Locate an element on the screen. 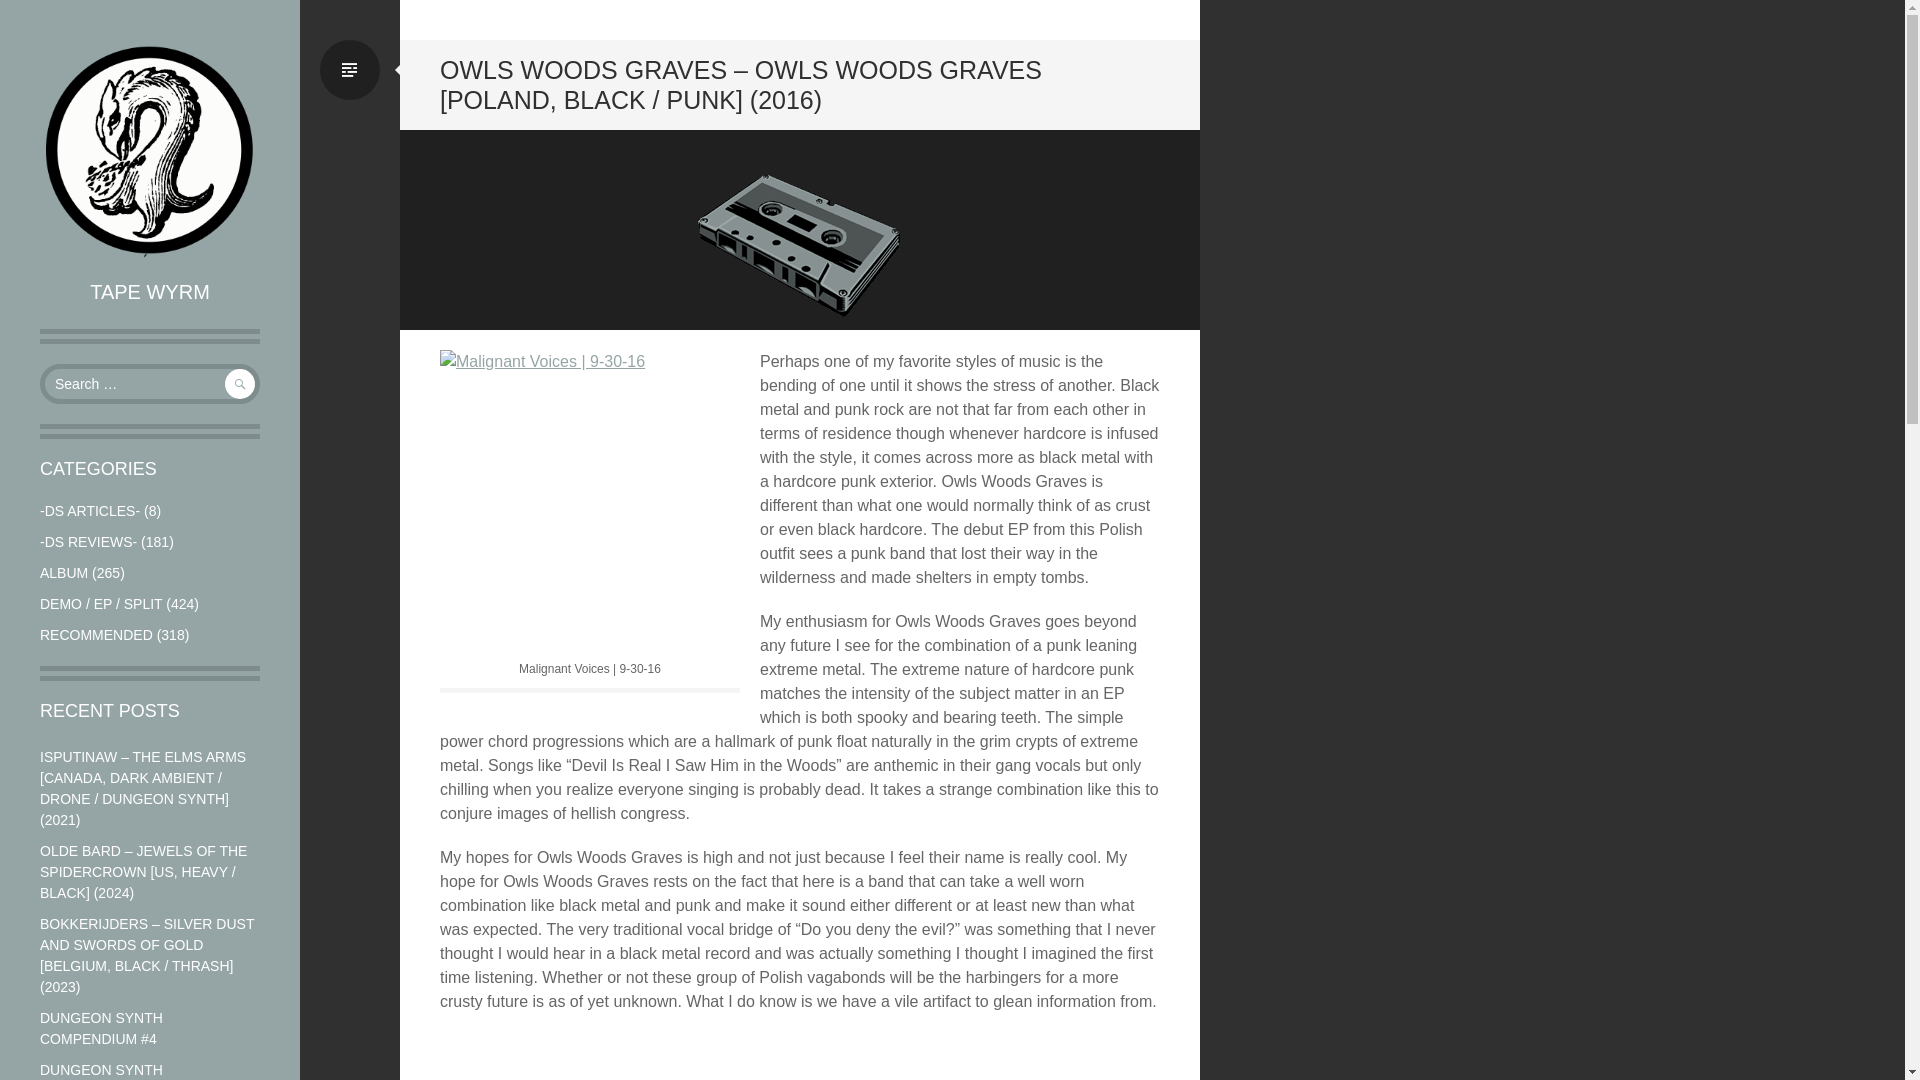 The image size is (1920, 1080). -DS ARTICLES- is located at coordinates (90, 511).